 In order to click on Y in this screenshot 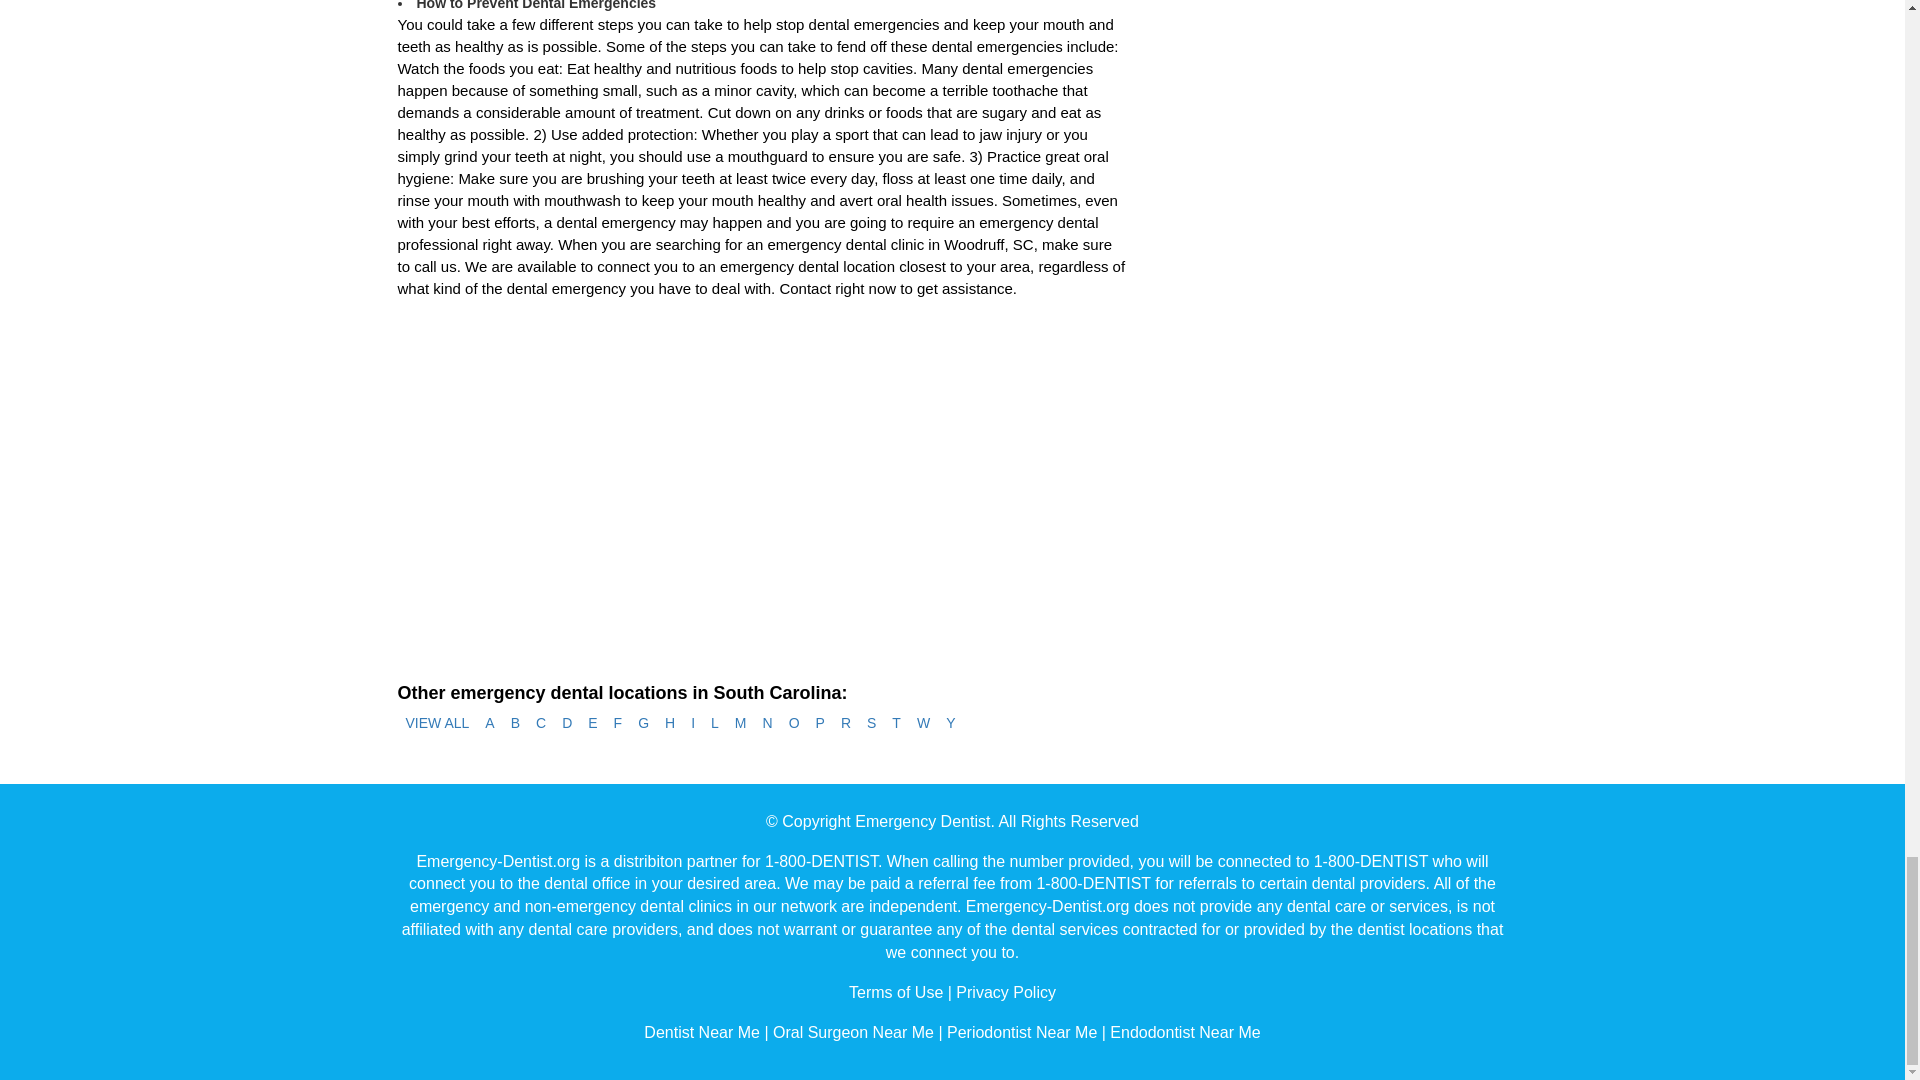, I will do `click(950, 724)`.